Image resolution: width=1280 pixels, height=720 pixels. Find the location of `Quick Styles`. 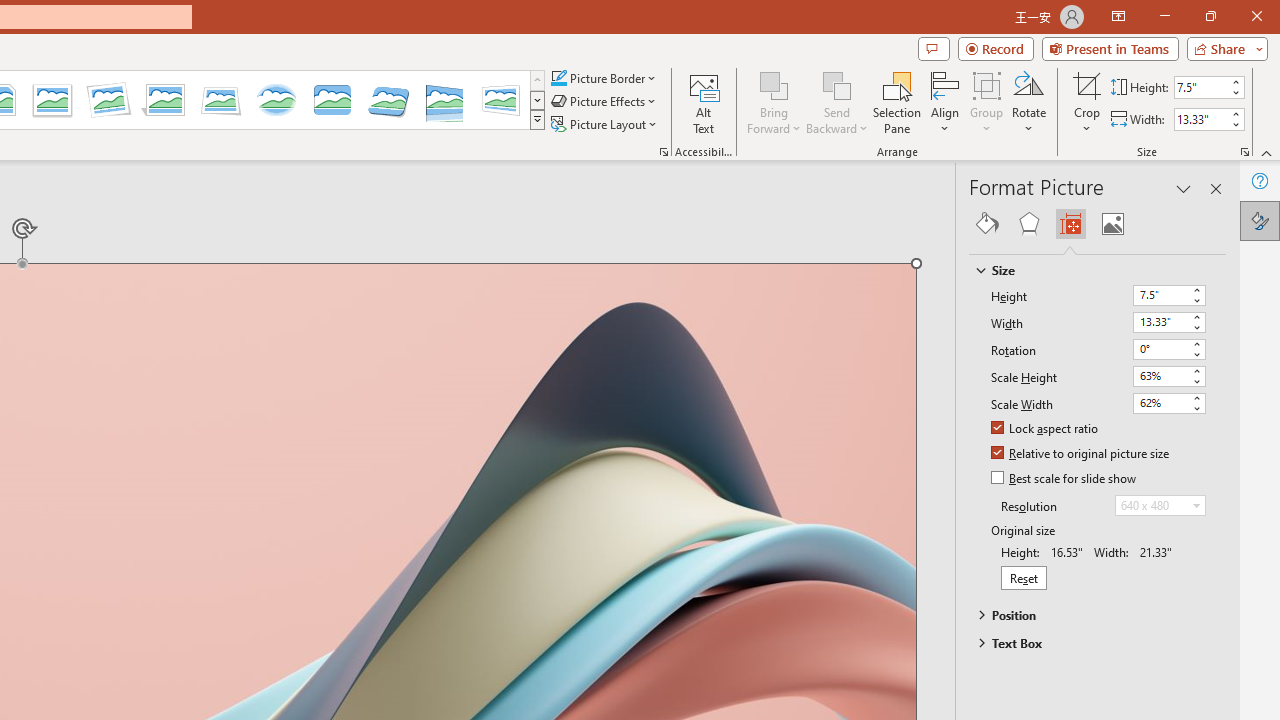

Quick Styles is located at coordinates (537, 120).